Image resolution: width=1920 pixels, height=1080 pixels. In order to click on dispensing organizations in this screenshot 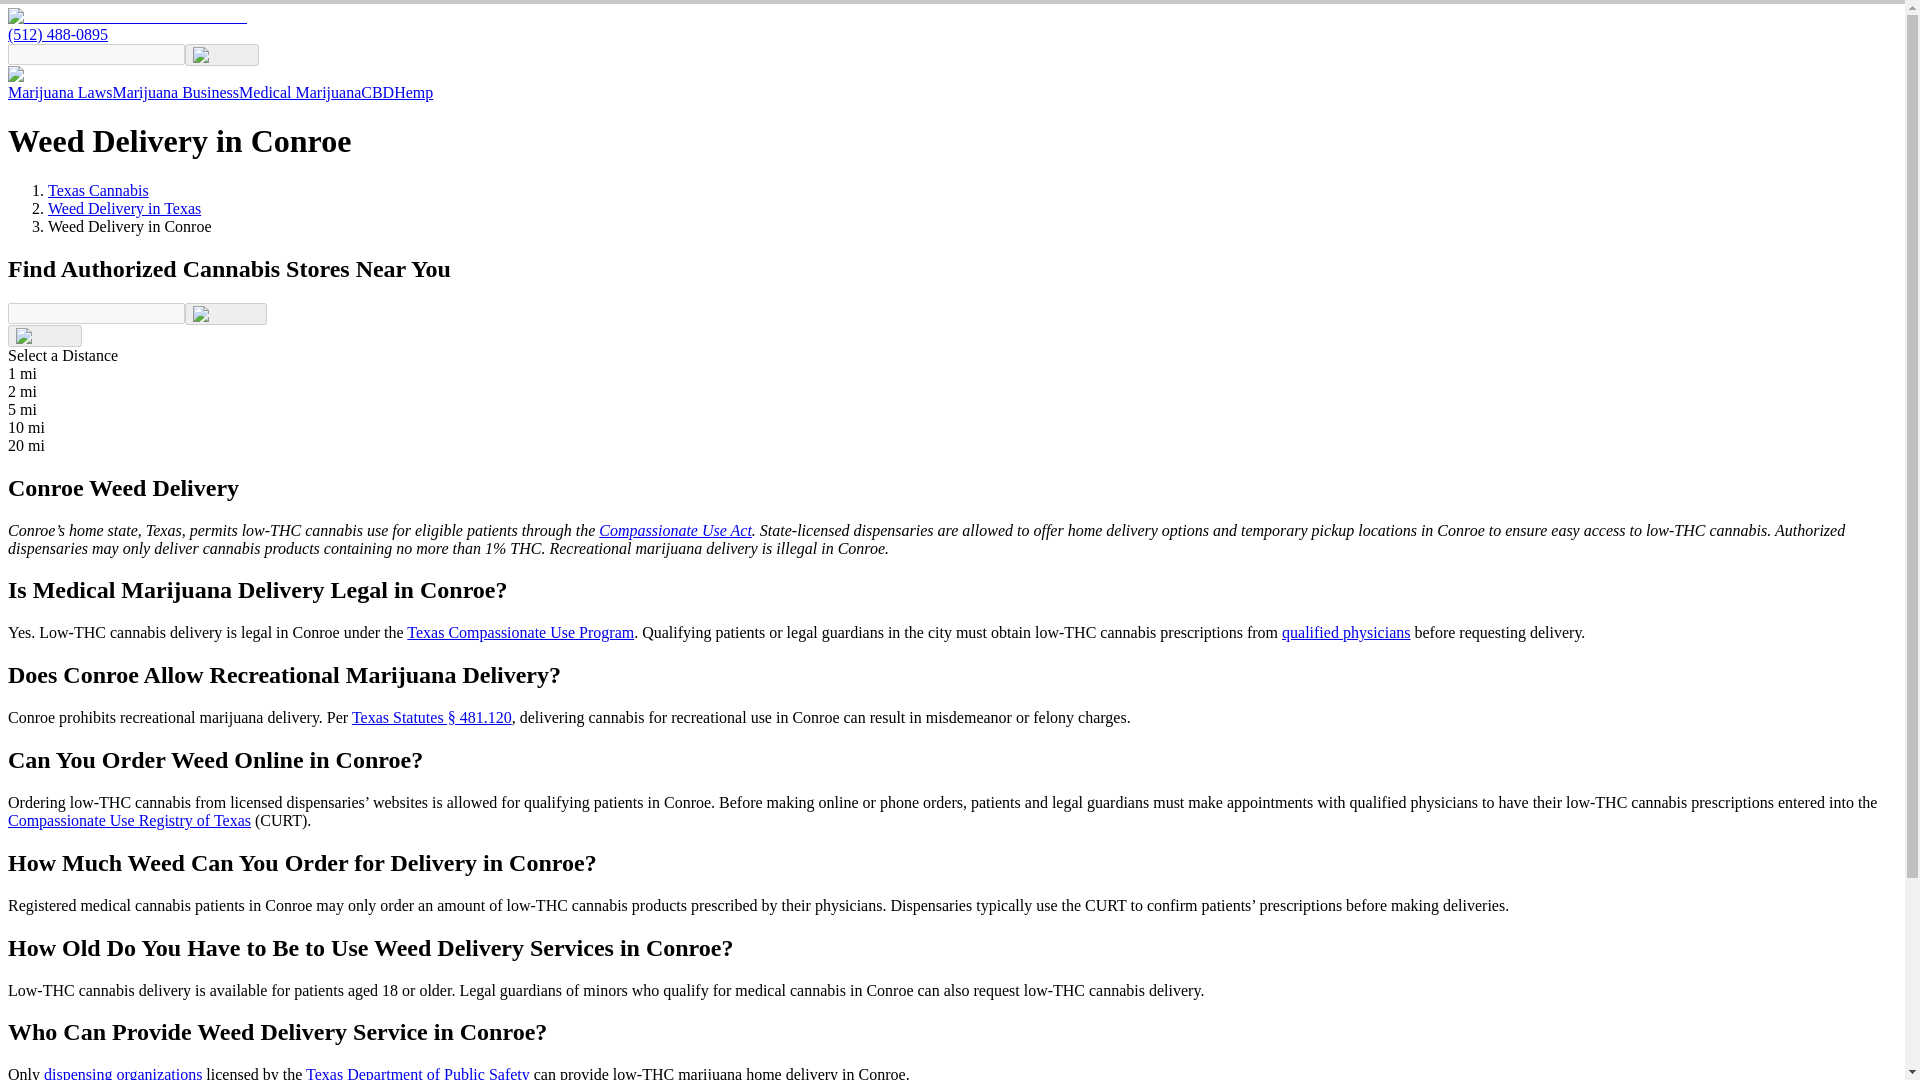, I will do `click(122, 1072)`.